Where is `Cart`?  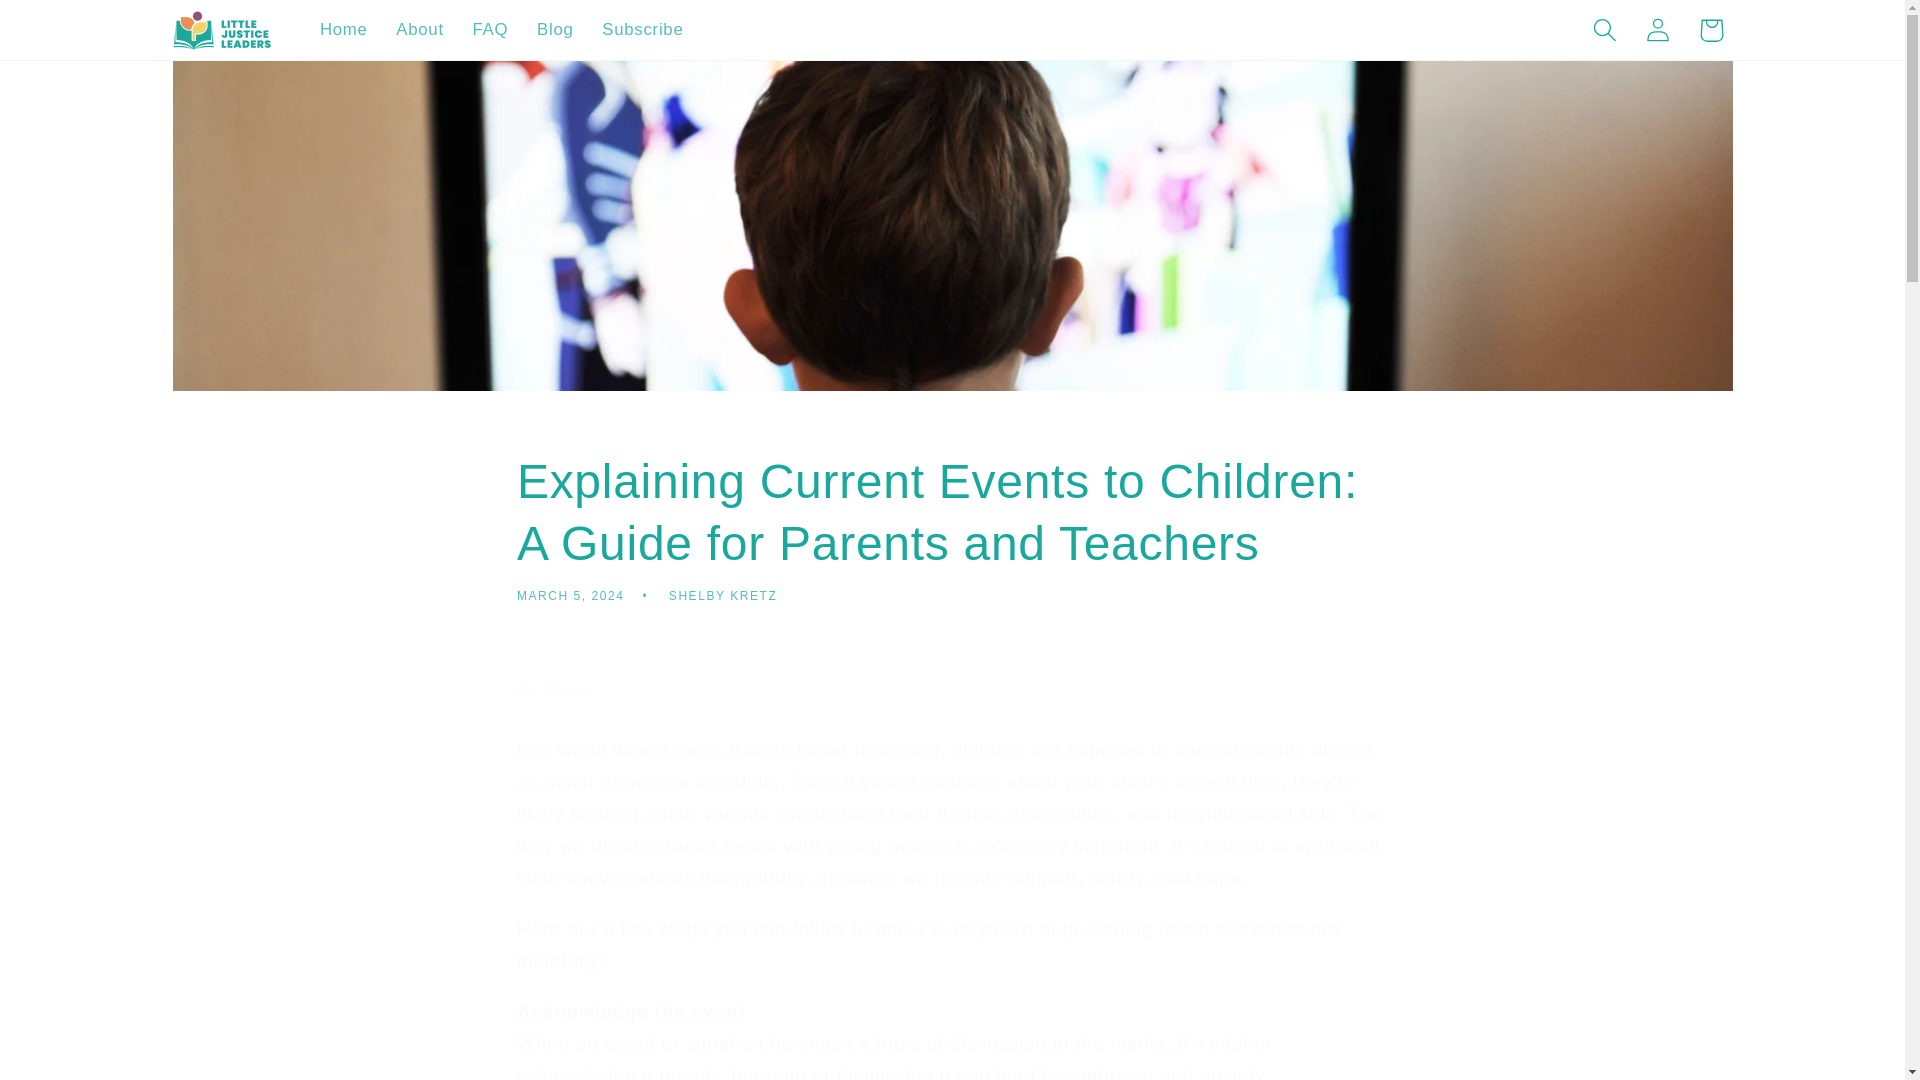 Cart is located at coordinates (1710, 30).